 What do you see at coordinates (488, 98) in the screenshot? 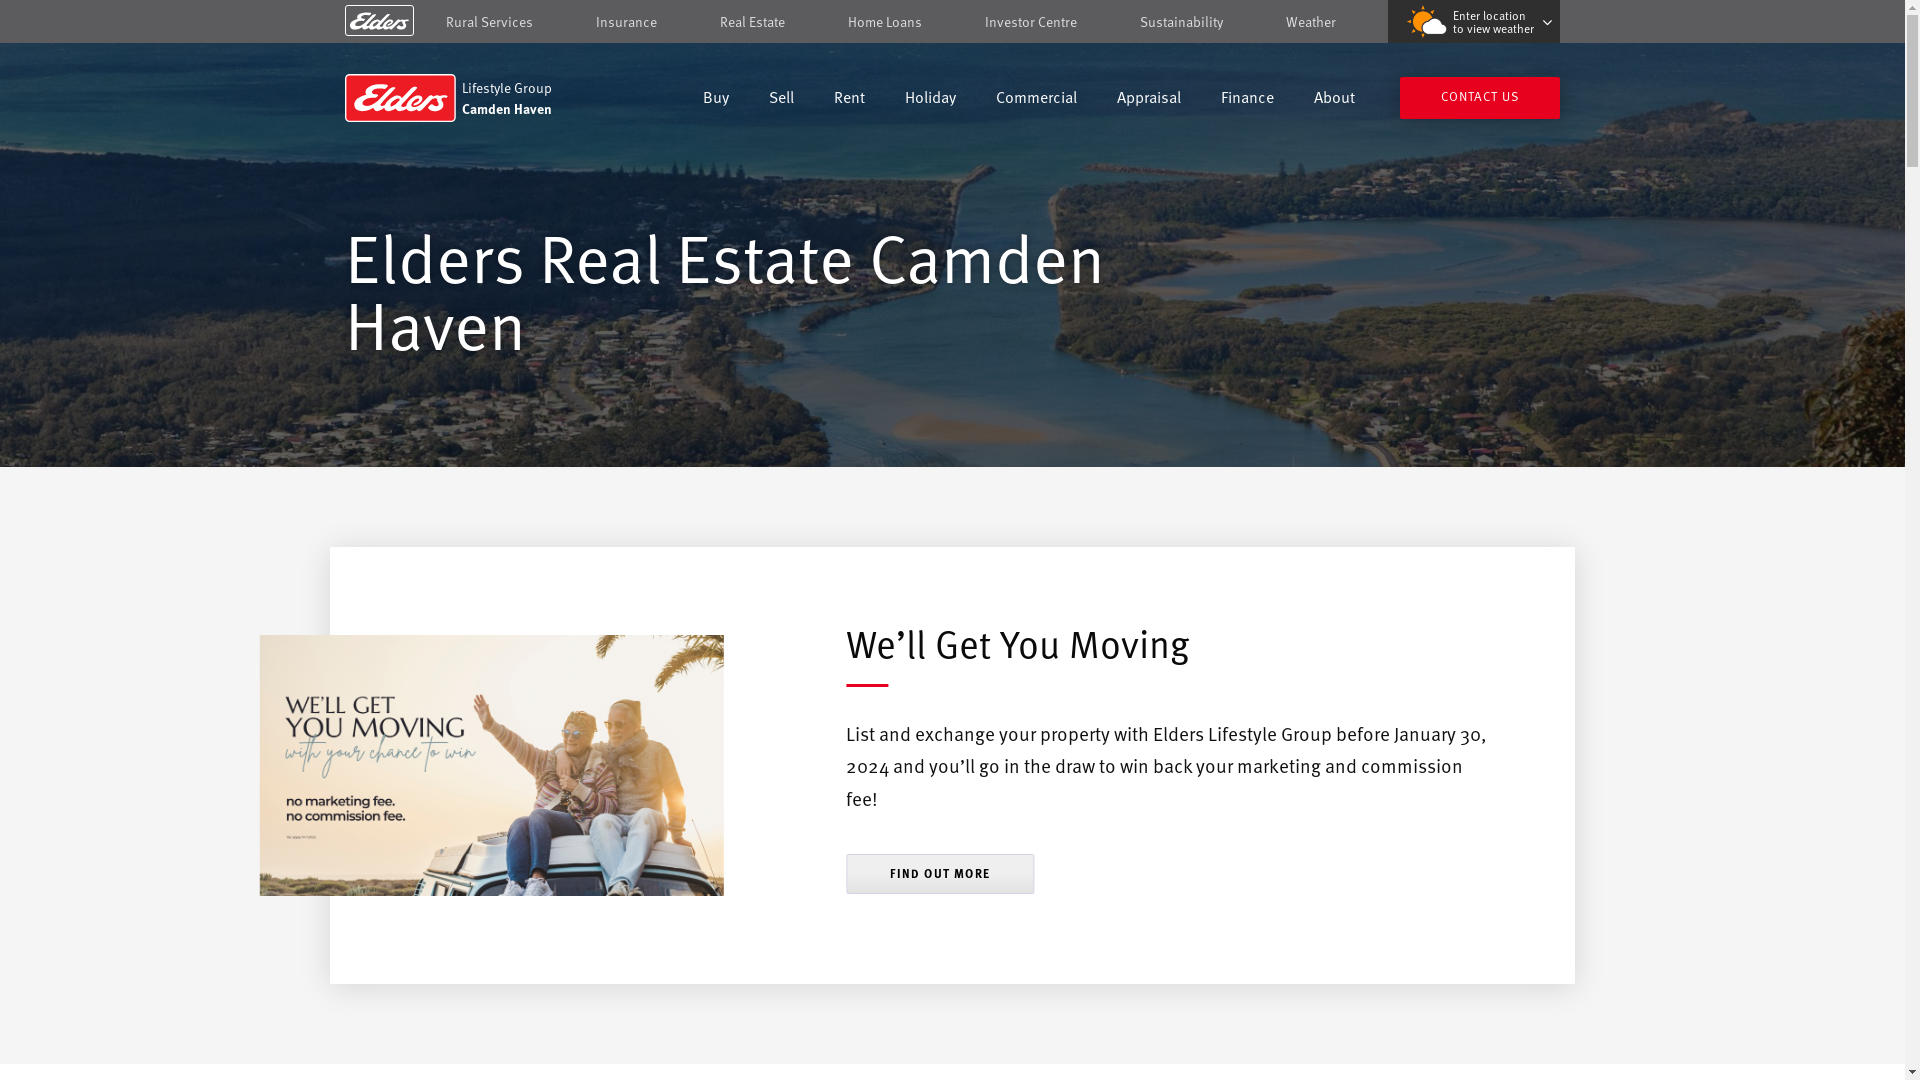
I see `Lifestyle Group Camden Haven` at bounding box center [488, 98].